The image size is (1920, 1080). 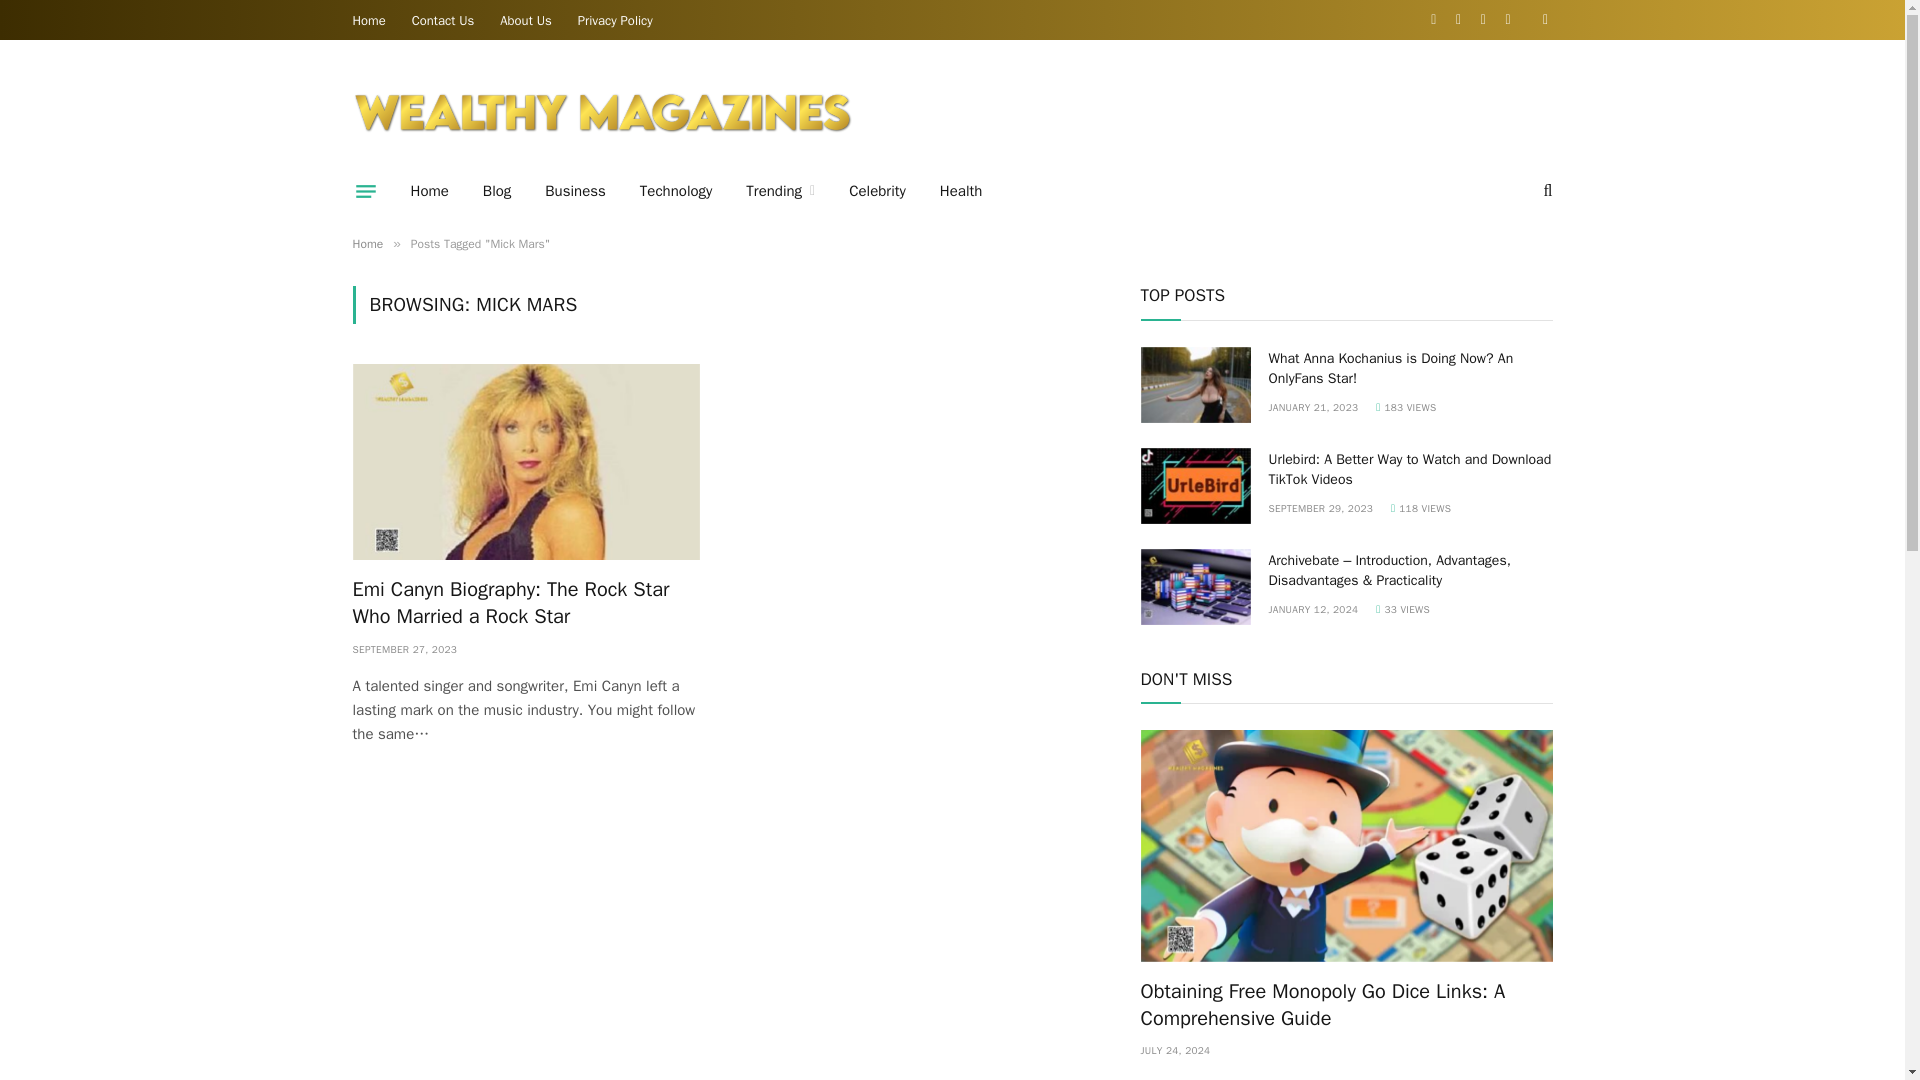 I want to click on Privacy Policy, so click(x=615, y=20).